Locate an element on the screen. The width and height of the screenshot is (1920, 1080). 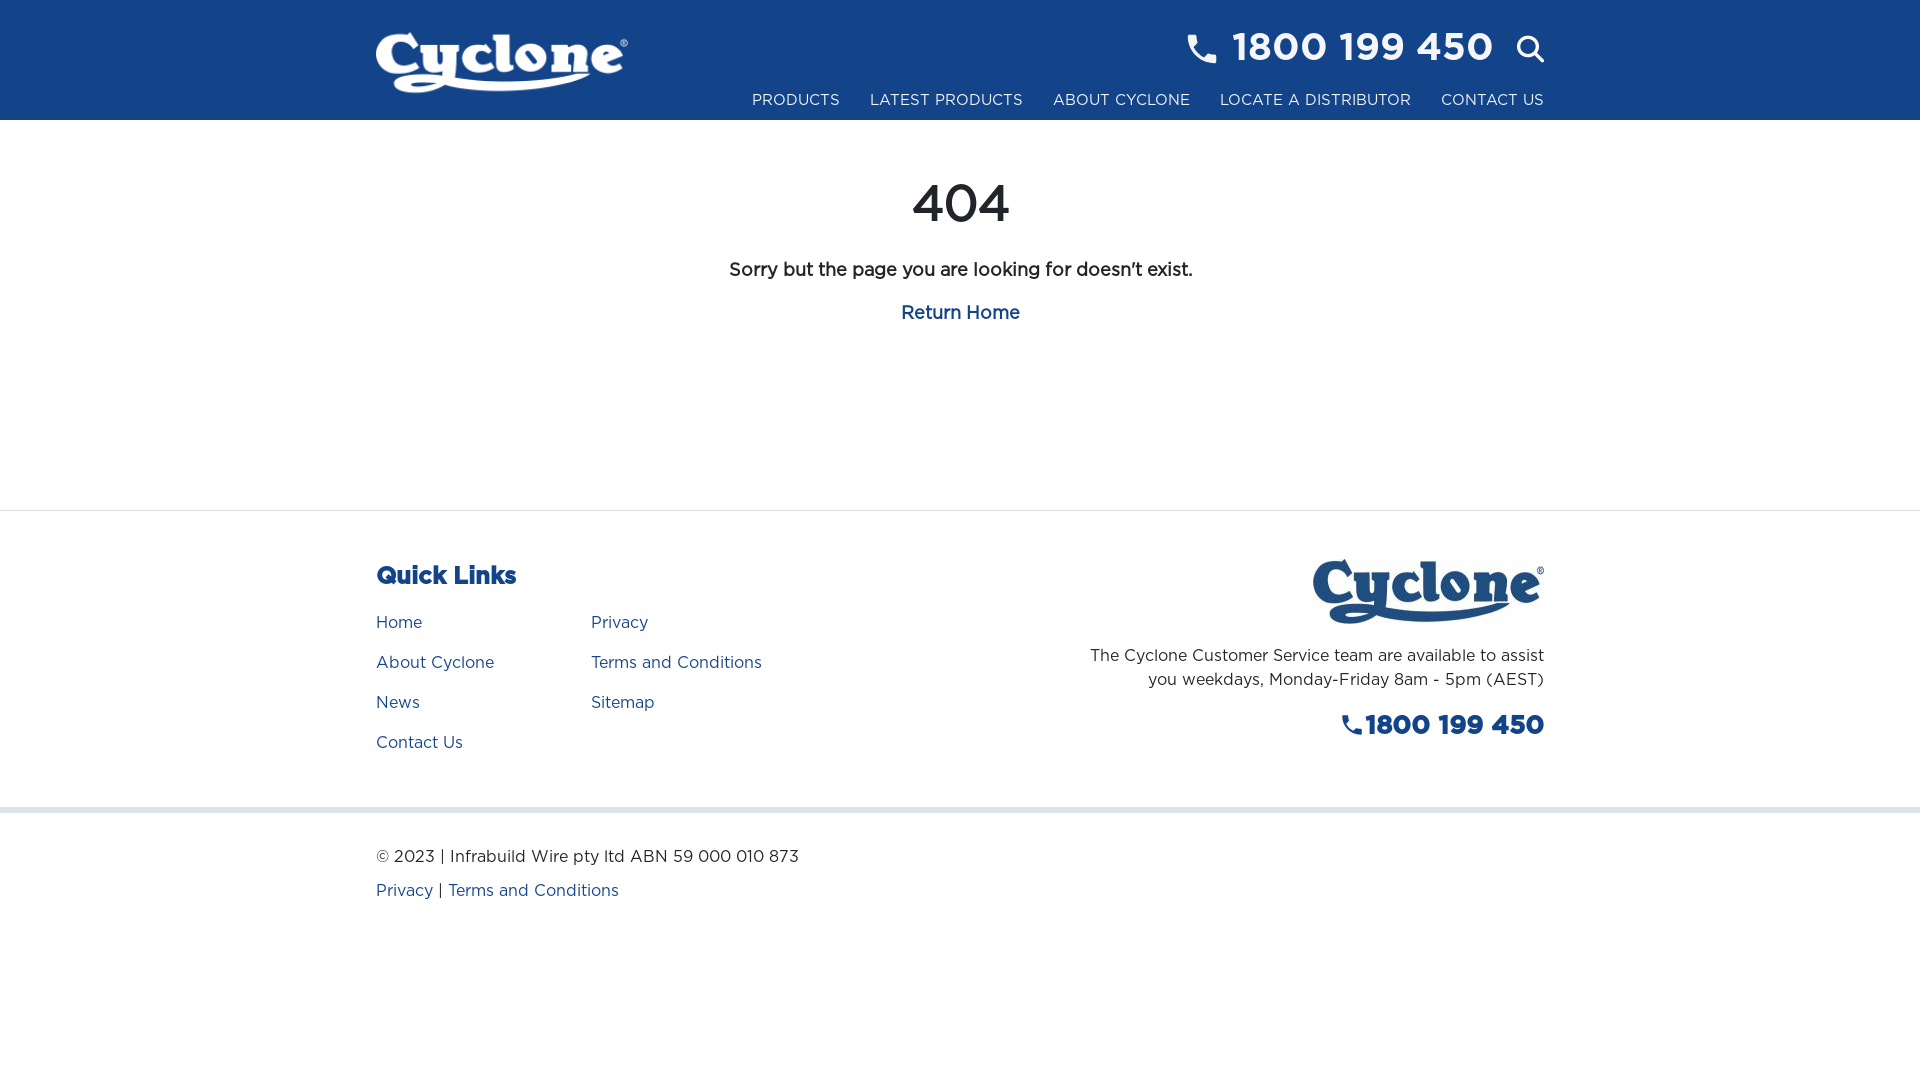
1800 199 450 is located at coordinates (1310, 726).